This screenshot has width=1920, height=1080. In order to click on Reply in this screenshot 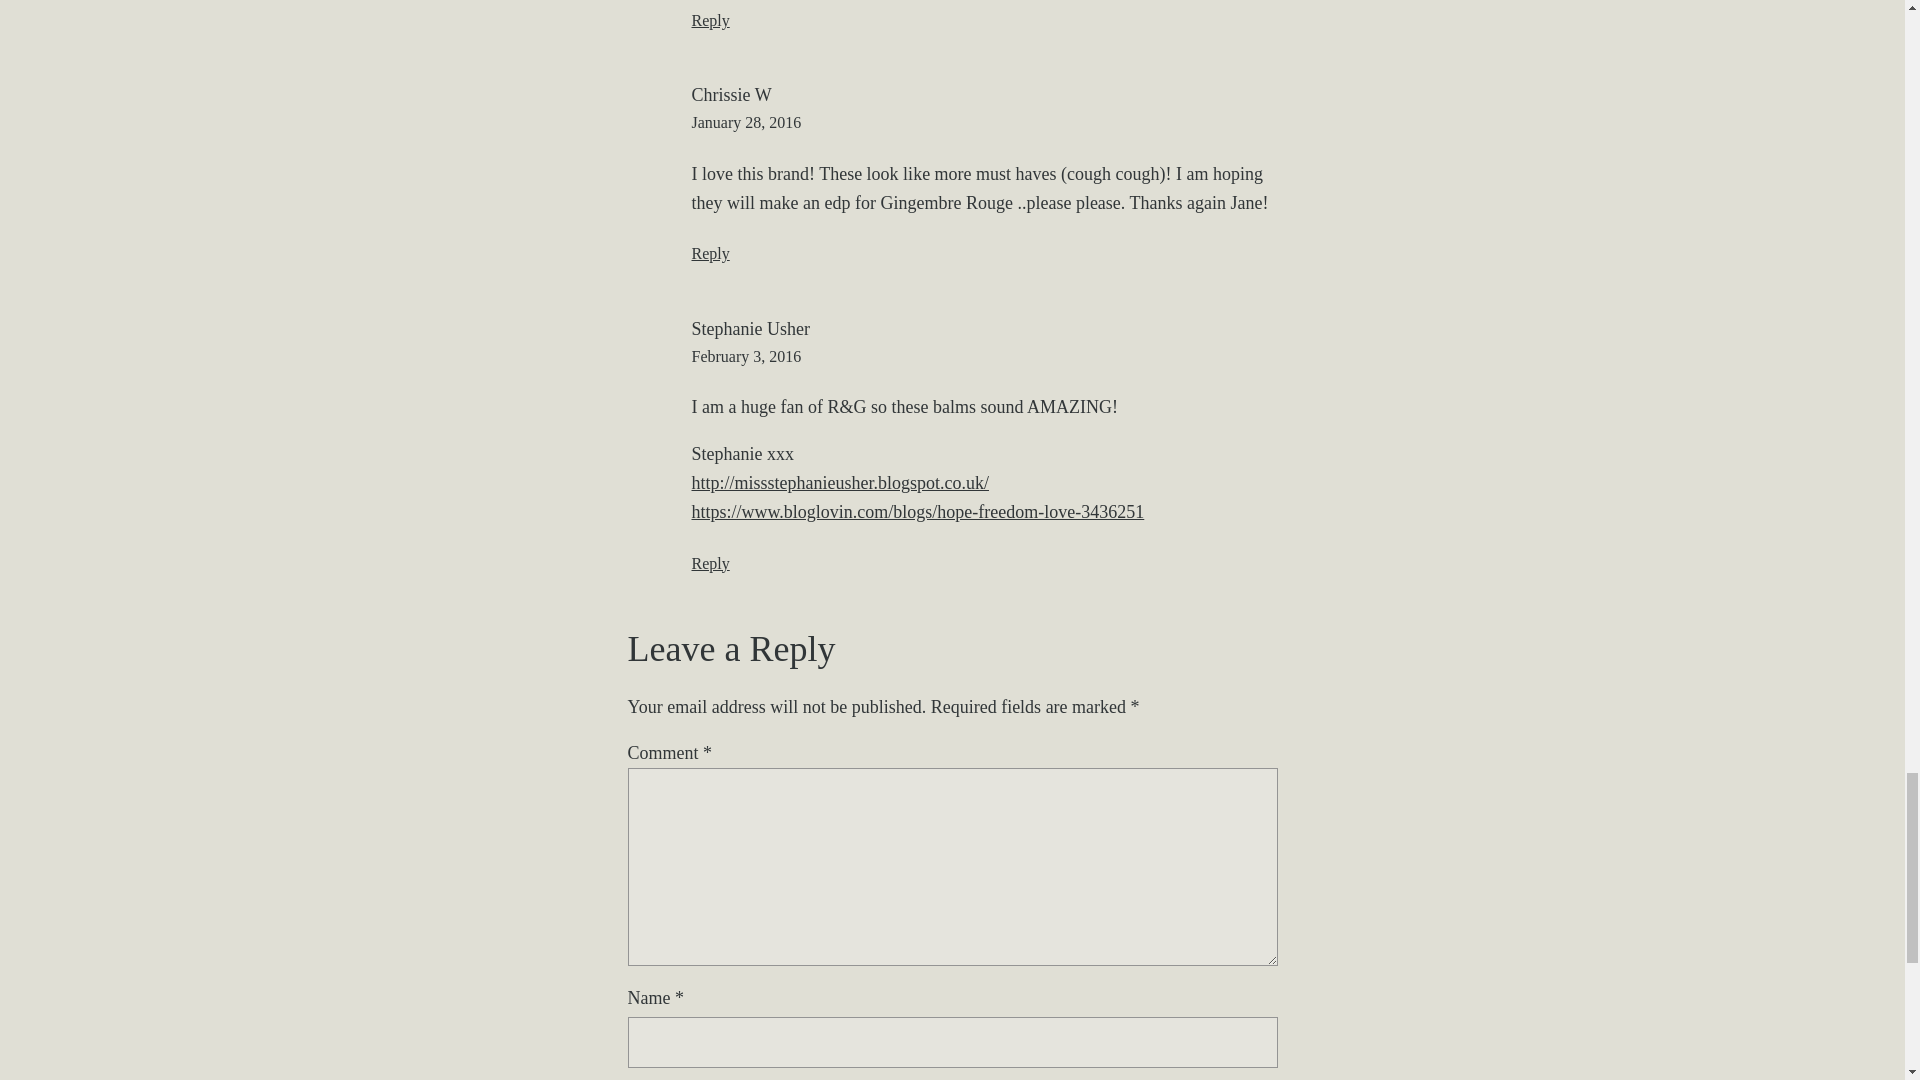, I will do `click(710, 20)`.